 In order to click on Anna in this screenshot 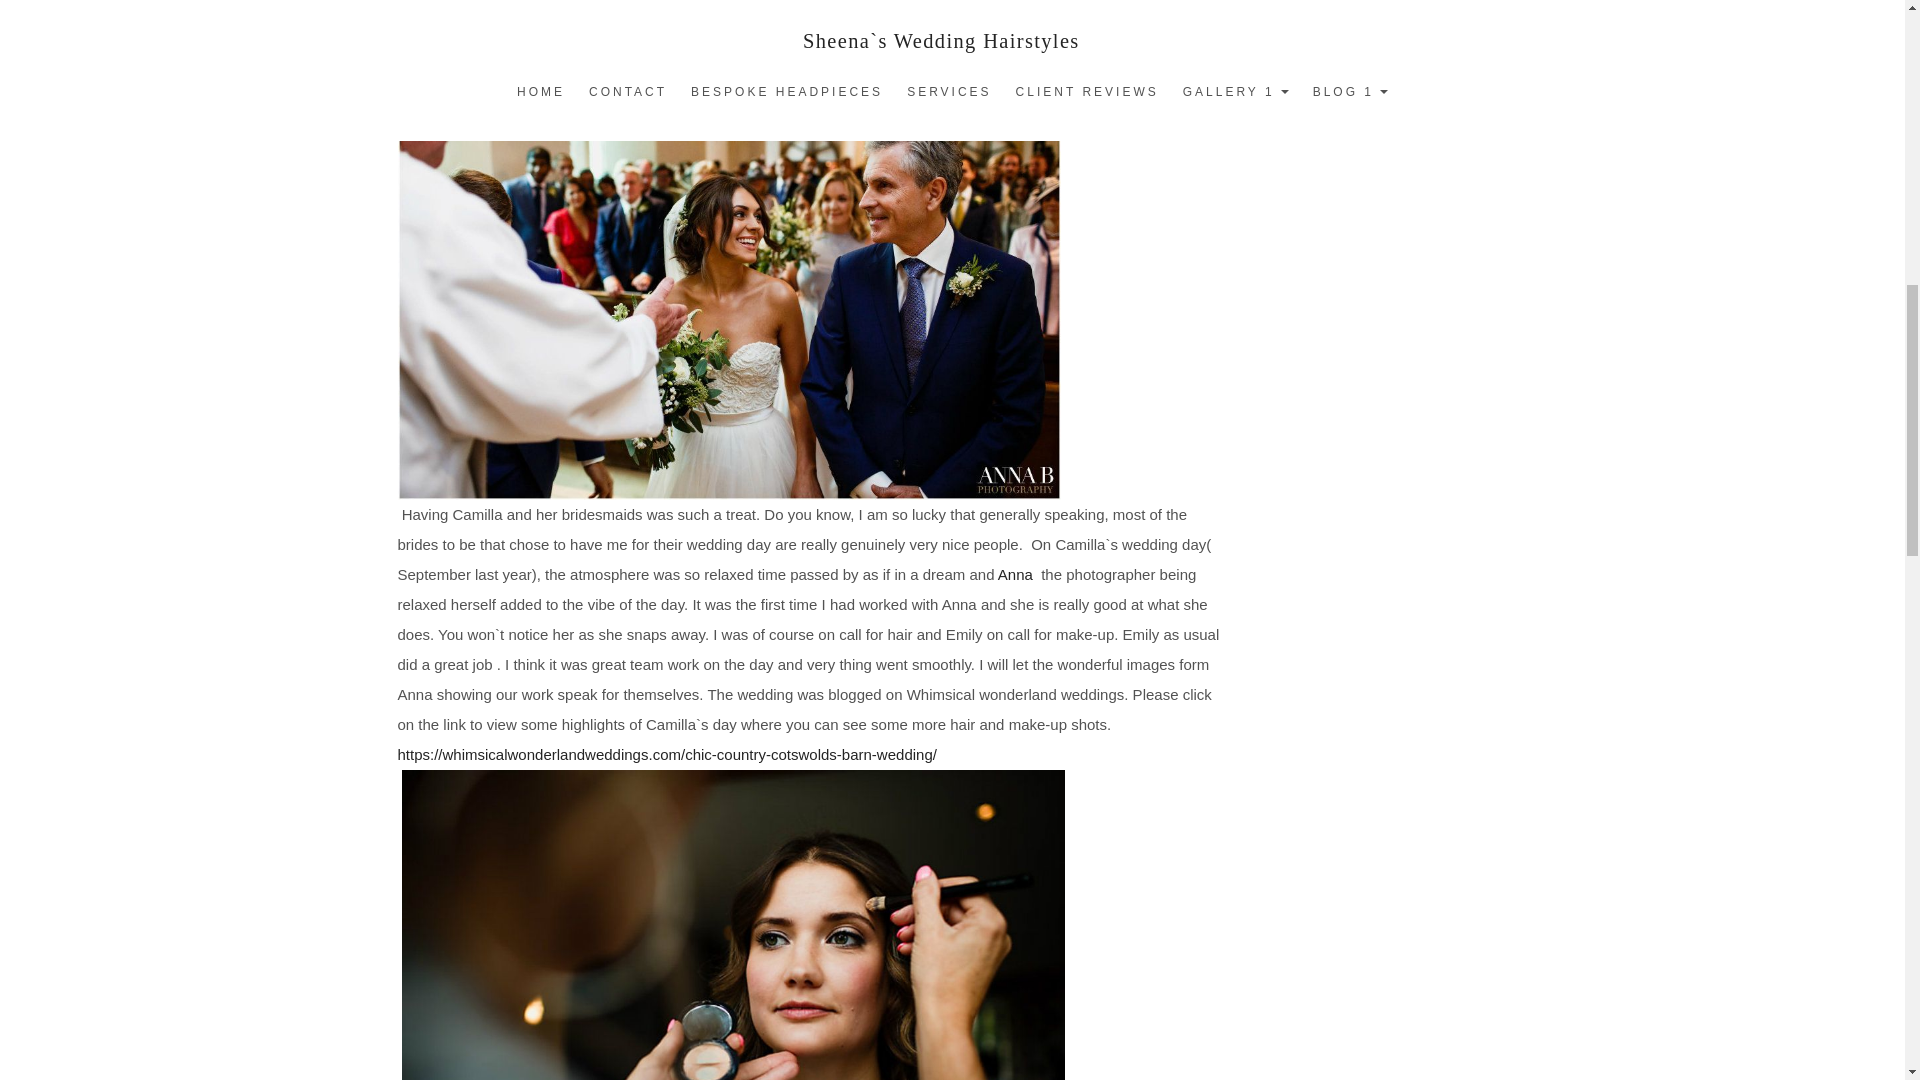, I will do `click(1017, 574)`.